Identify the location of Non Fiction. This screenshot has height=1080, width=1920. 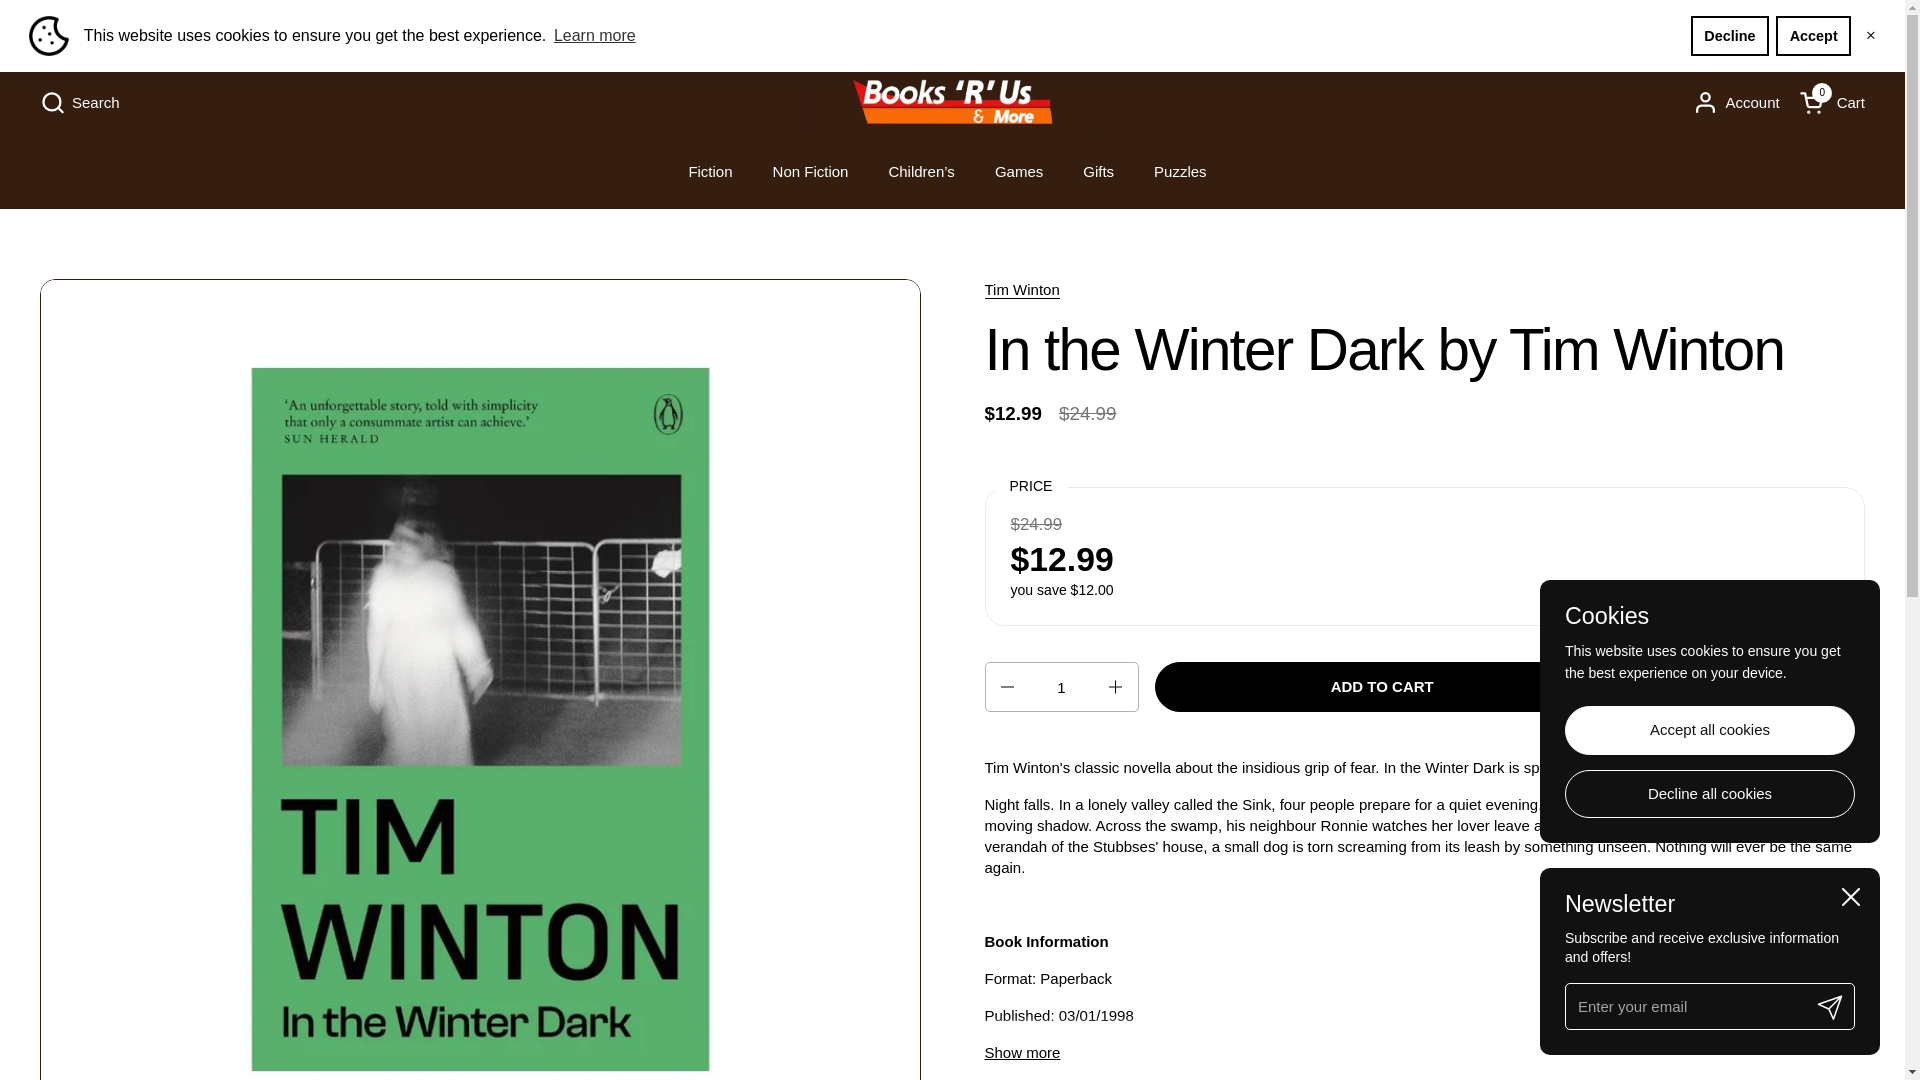
(810, 172).